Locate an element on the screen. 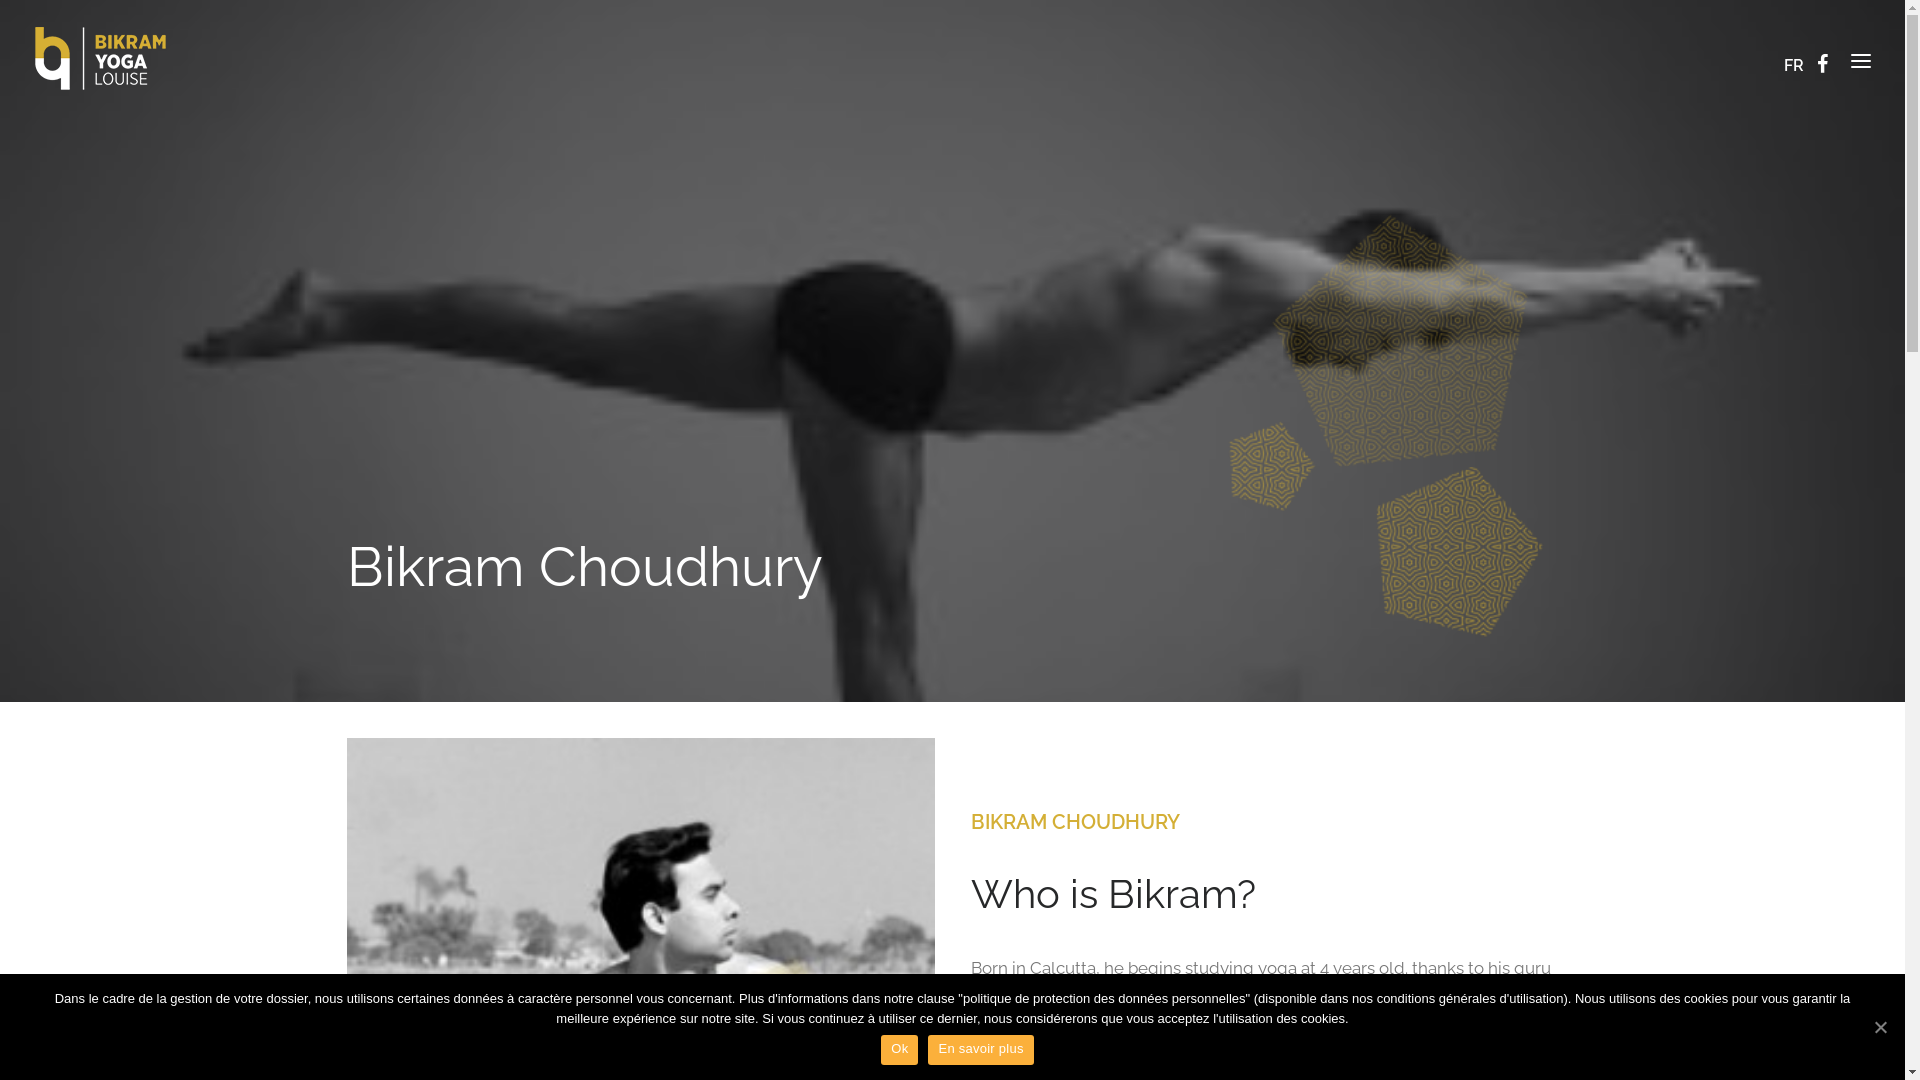 This screenshot has width=1920, height=1080. En savoir plus is located at coordinates (980, 1050).